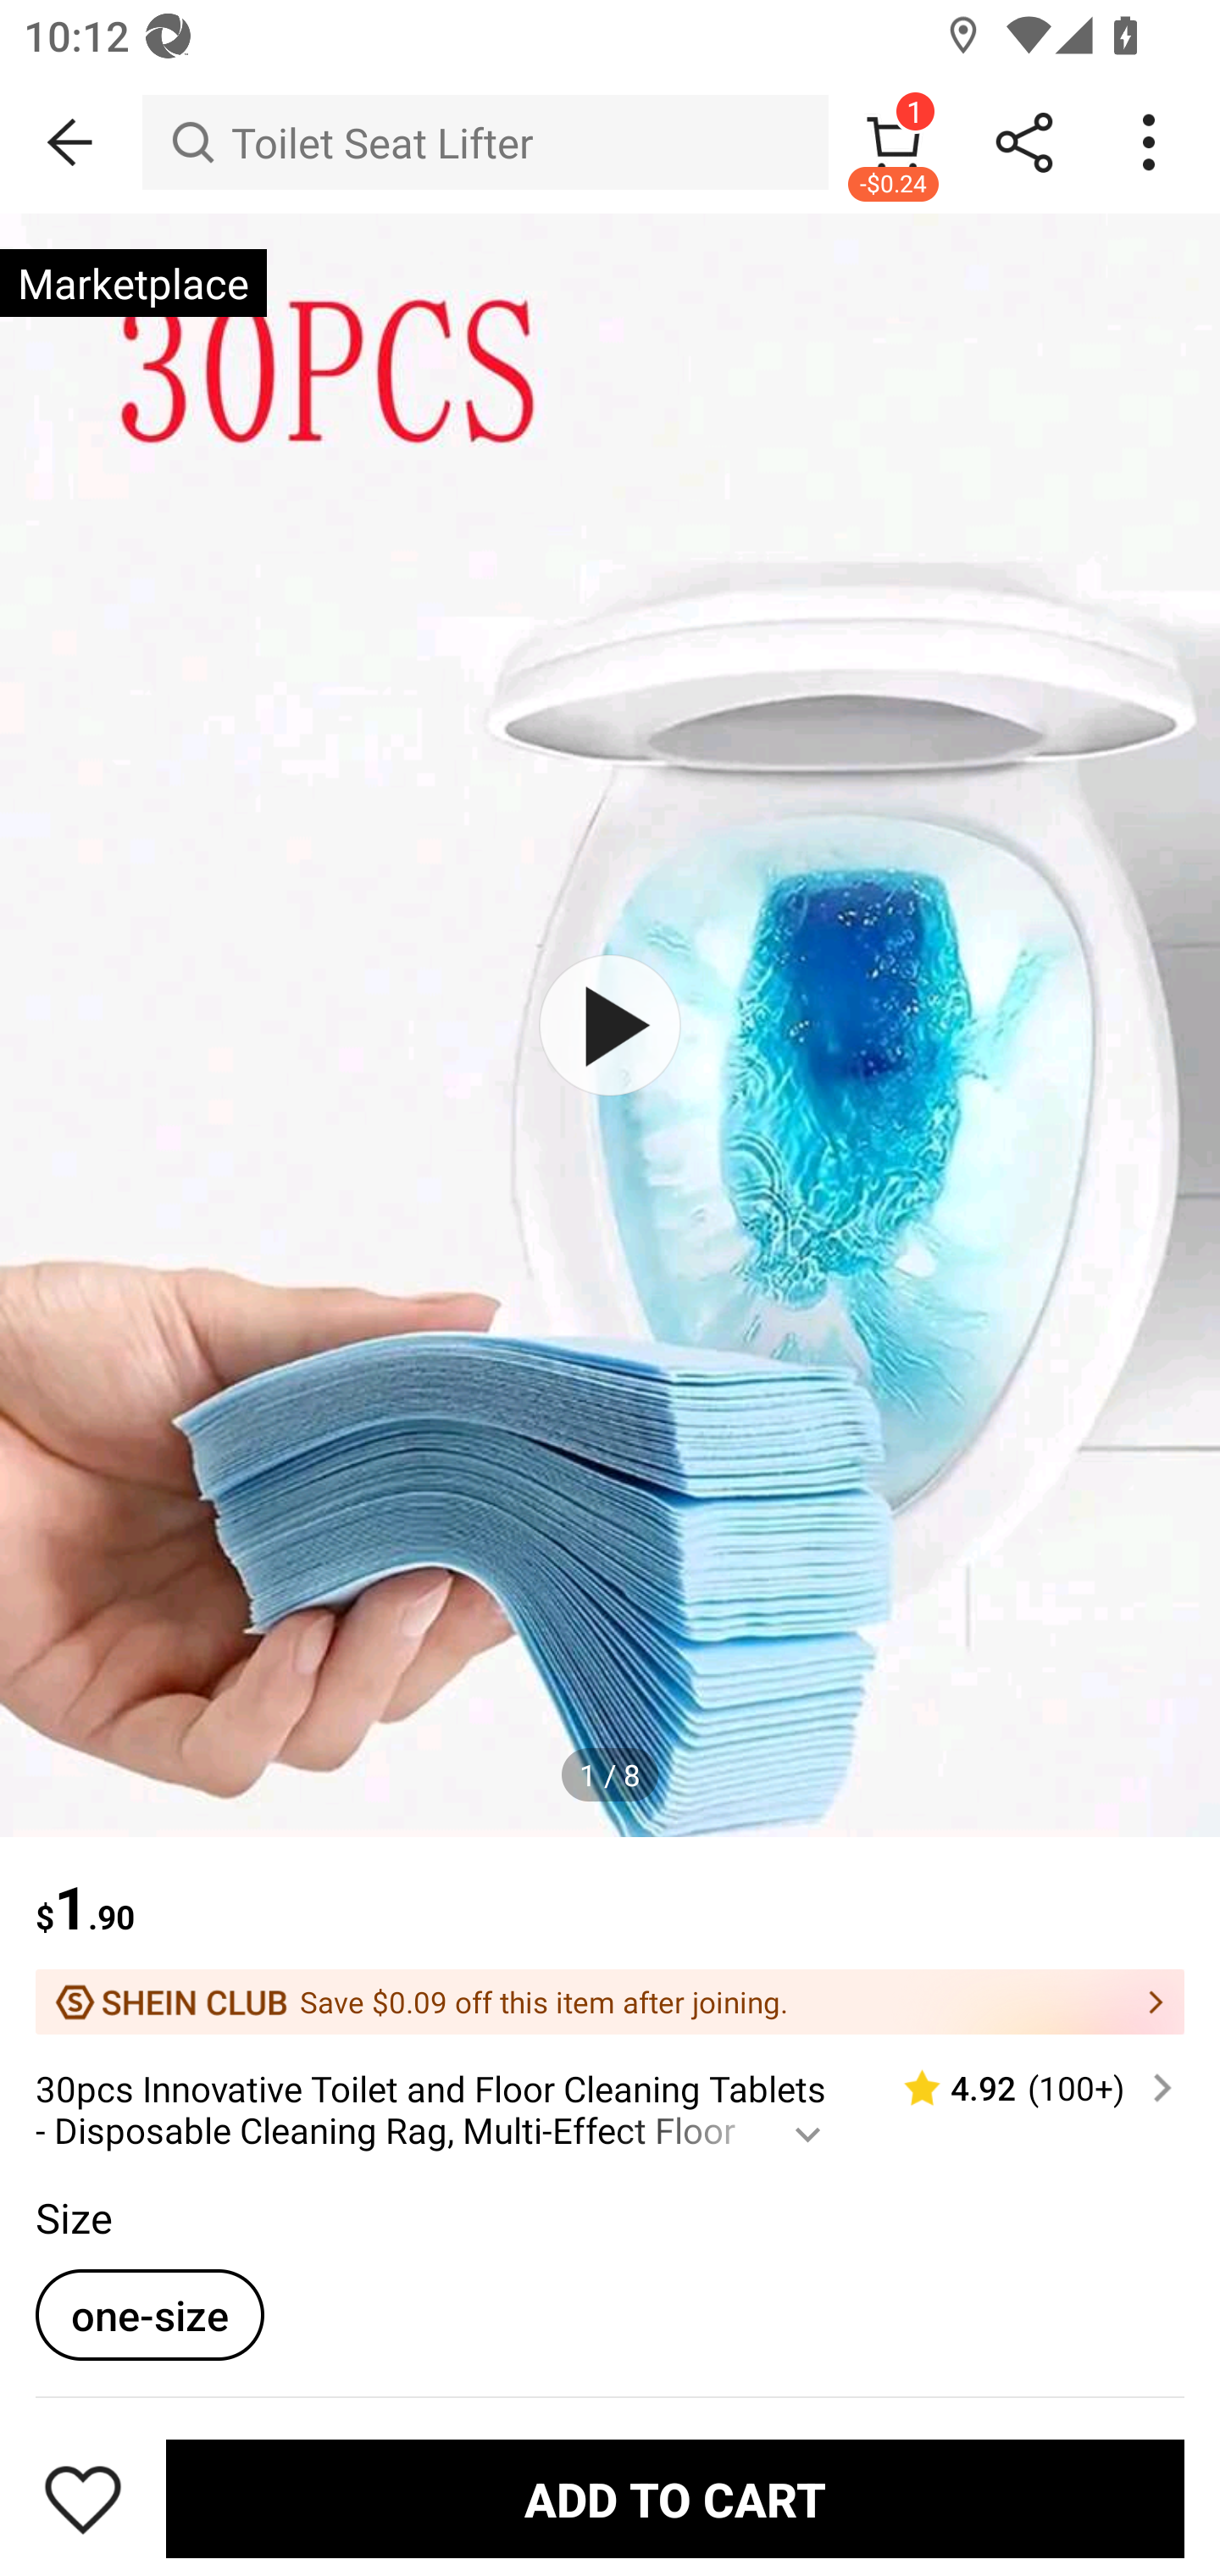 The image size is (1220, 2576). Describe the element at coordinates (1023, 2088) in the screenshot. I see `4.92 (100‎+)` at that location.